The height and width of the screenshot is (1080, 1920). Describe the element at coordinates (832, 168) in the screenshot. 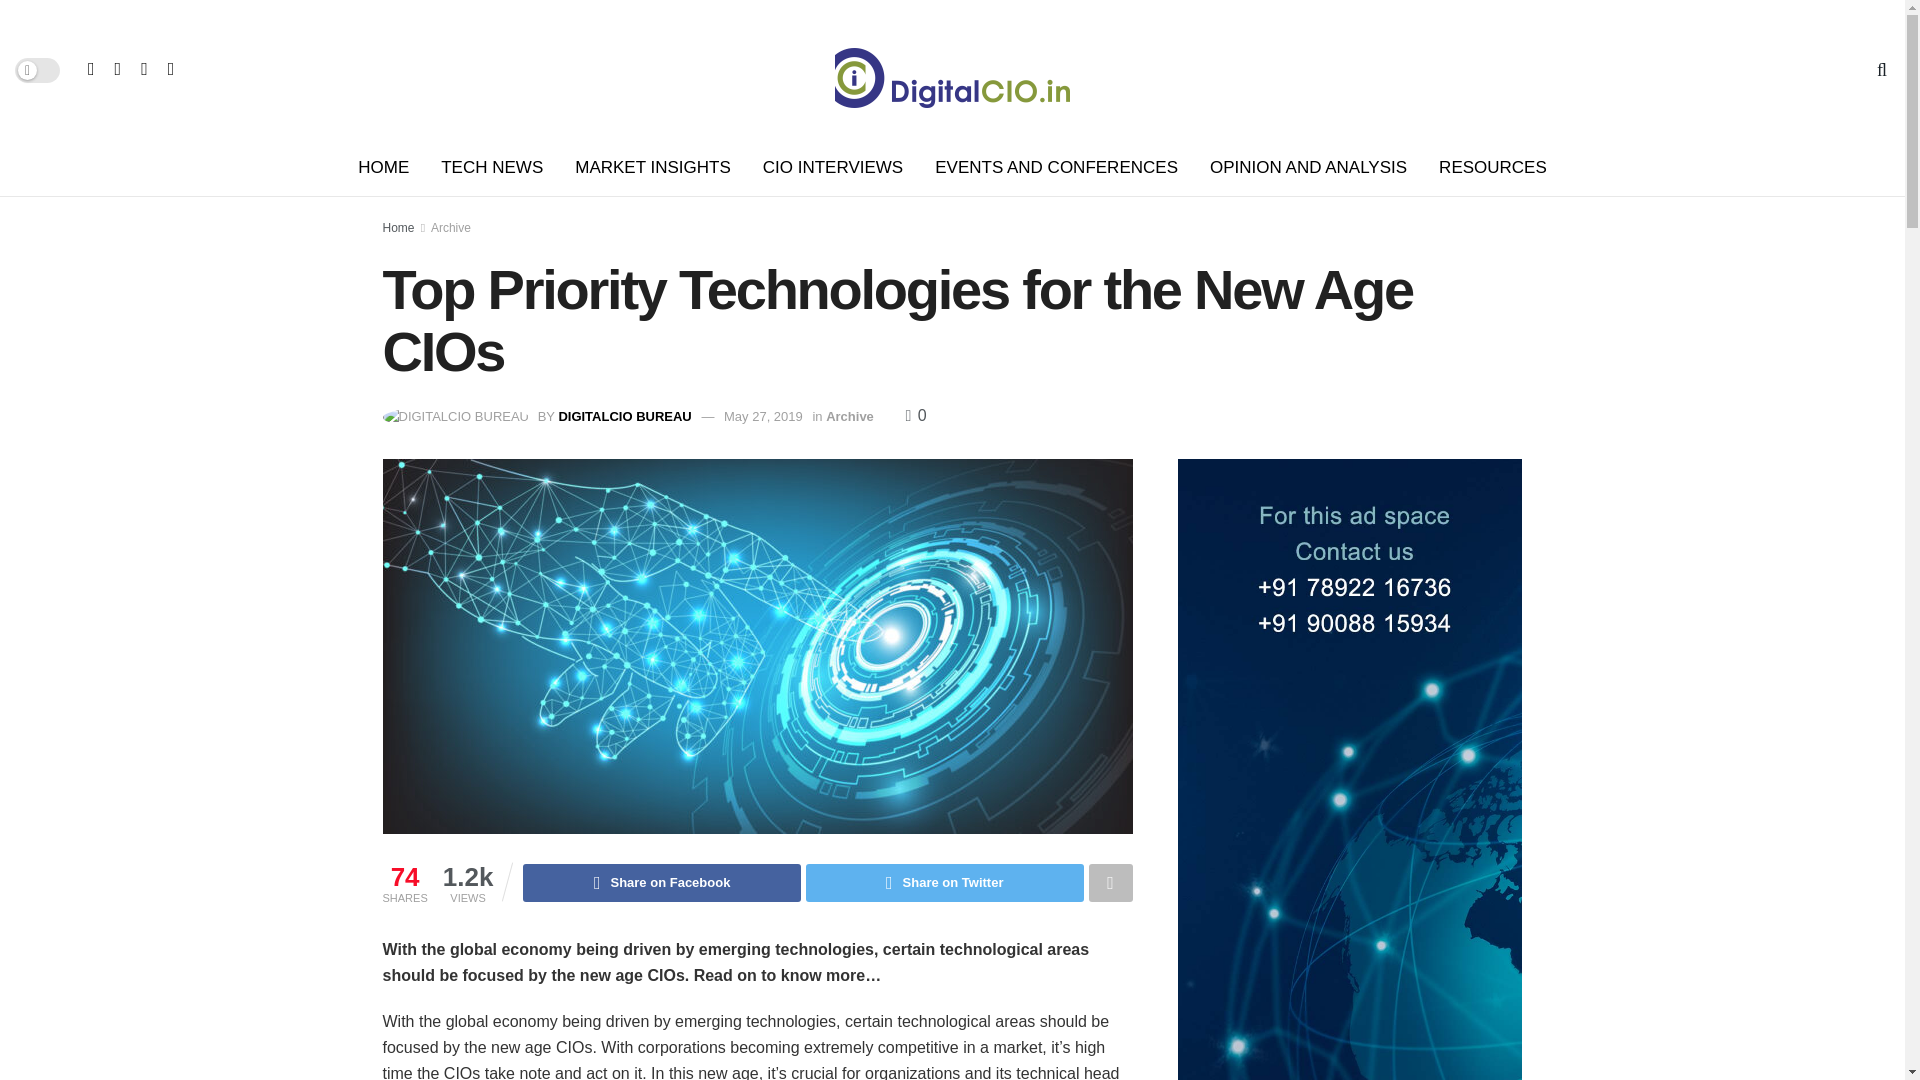

I see `CIO INTERVIEWS` at that location.